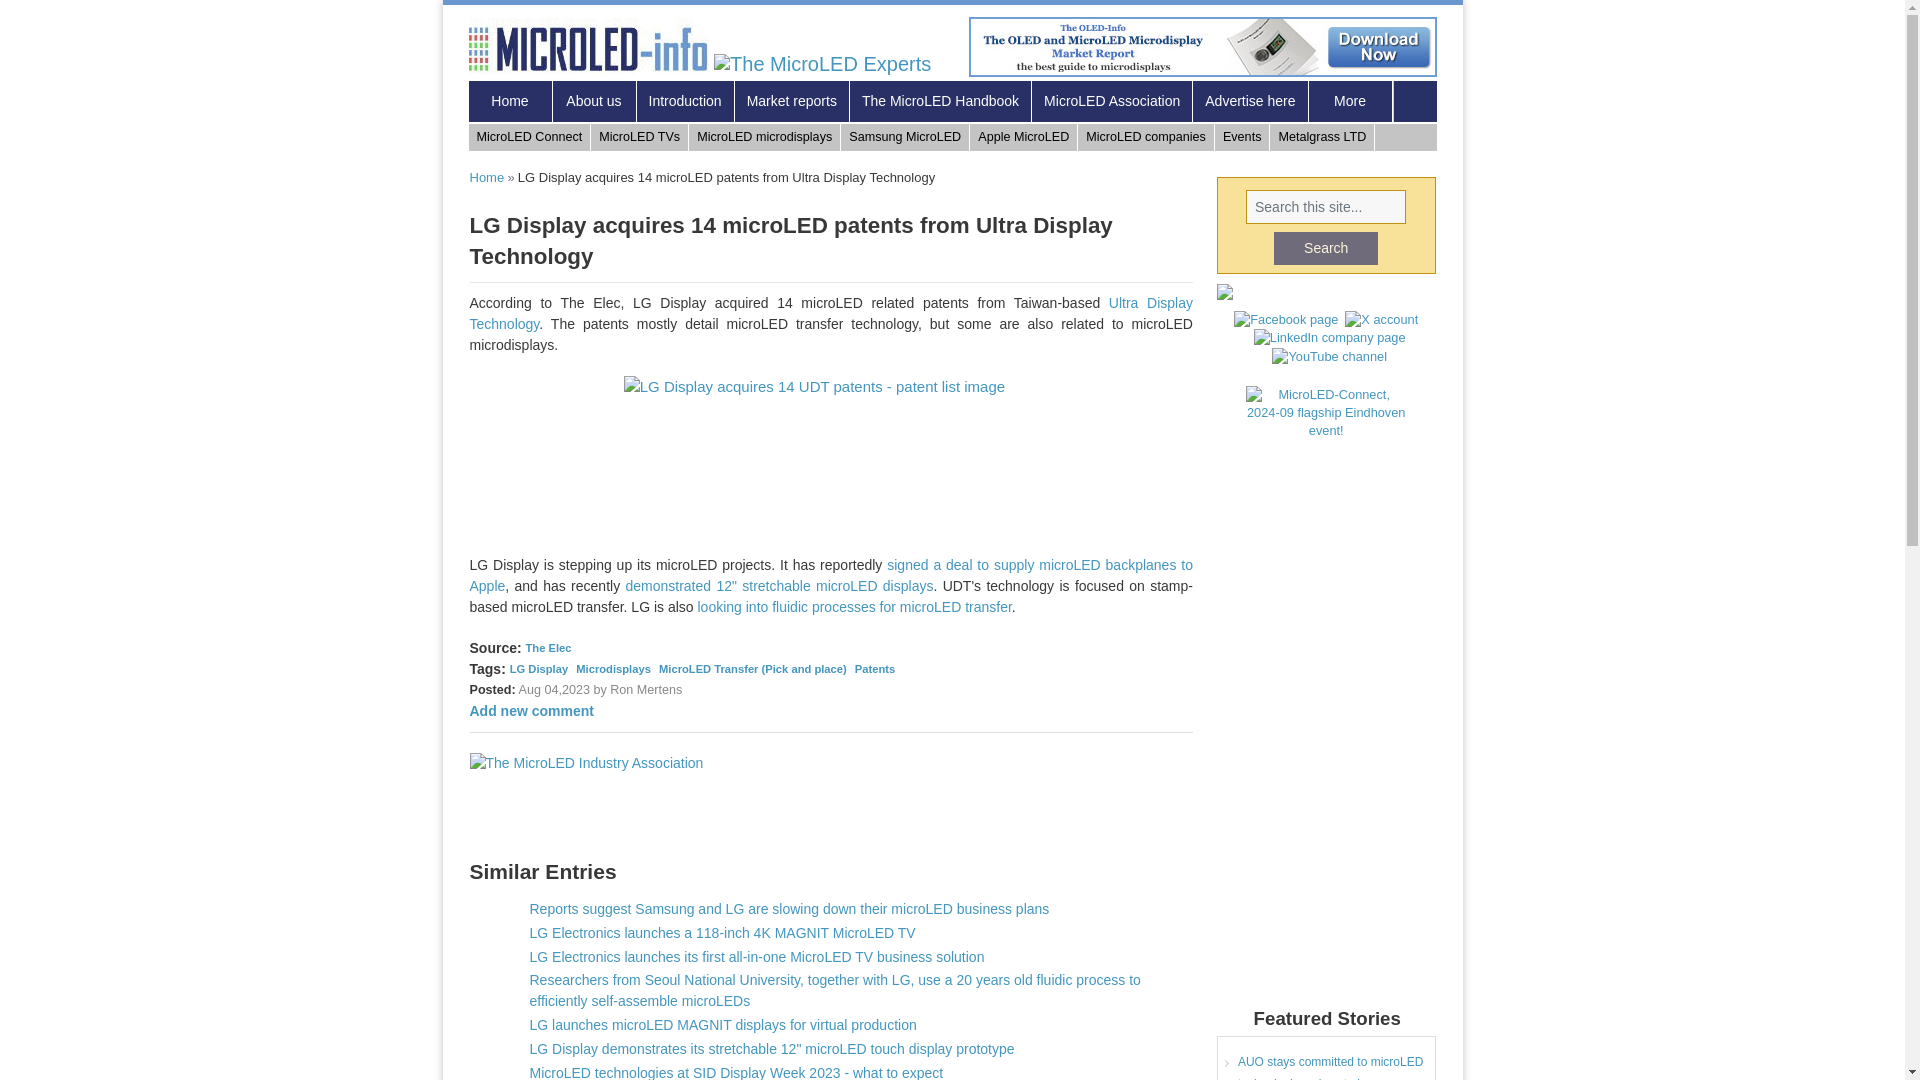  Describe the element at coordinates (530, 138) in the screenshot. I see `Live microLED event in Europe, 2024` at that location.